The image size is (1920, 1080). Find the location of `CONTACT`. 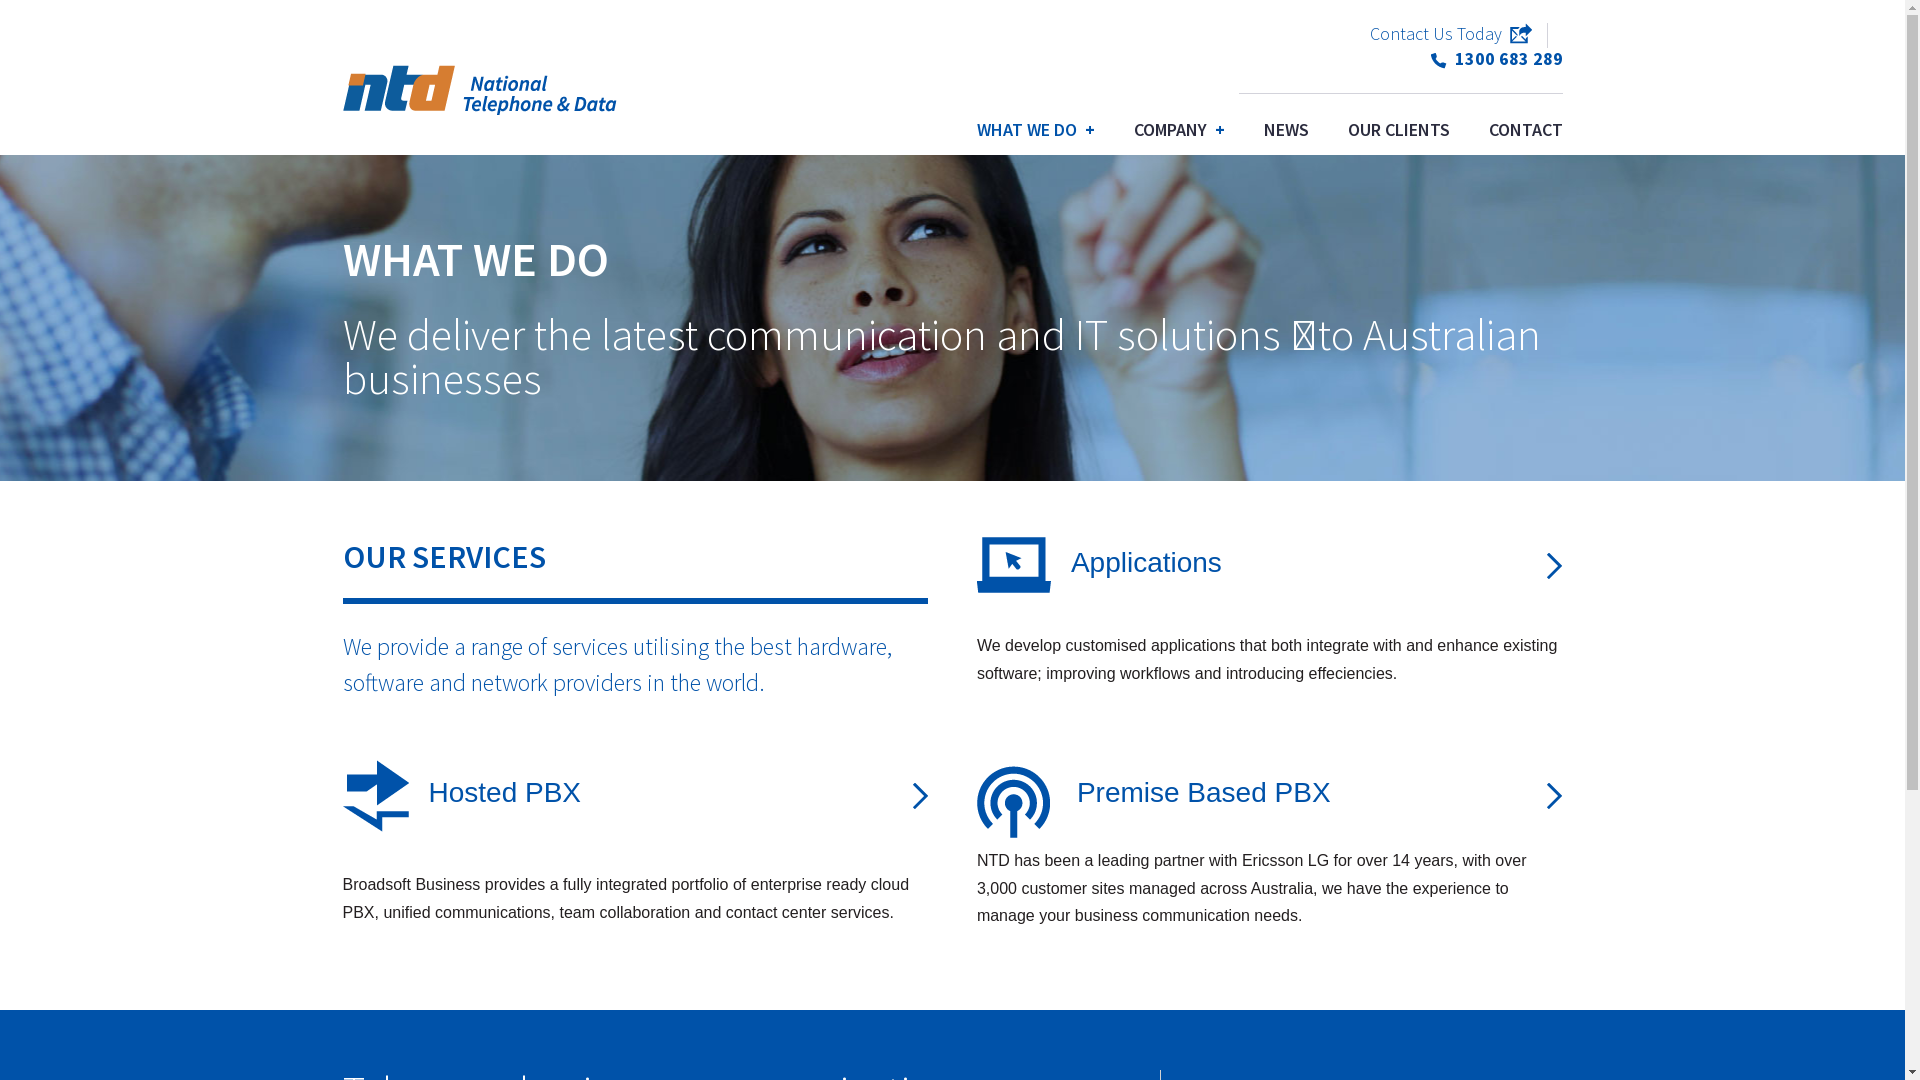

CONTACT is located at coordinates (1525, 130).